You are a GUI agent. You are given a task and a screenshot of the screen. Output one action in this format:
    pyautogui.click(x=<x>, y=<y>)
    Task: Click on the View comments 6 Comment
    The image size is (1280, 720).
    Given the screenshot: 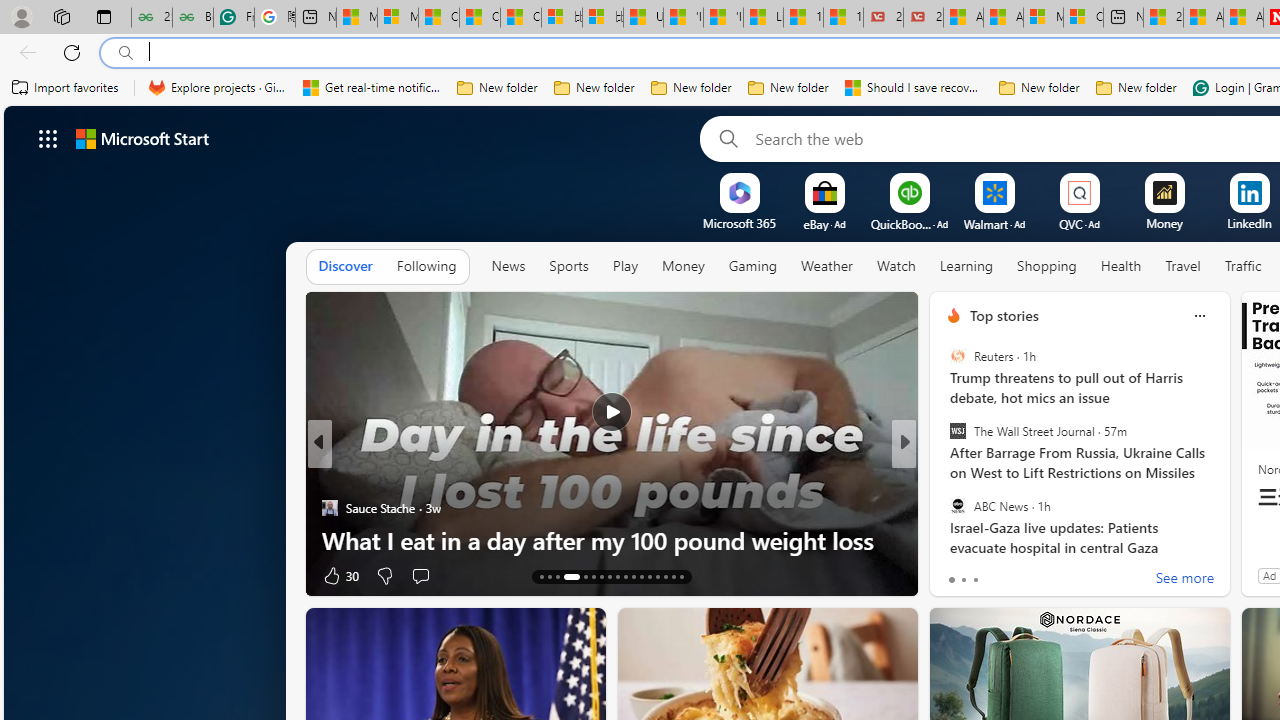 What is the action you would take?
    pyautogui.click(x=1042, y=574)
    